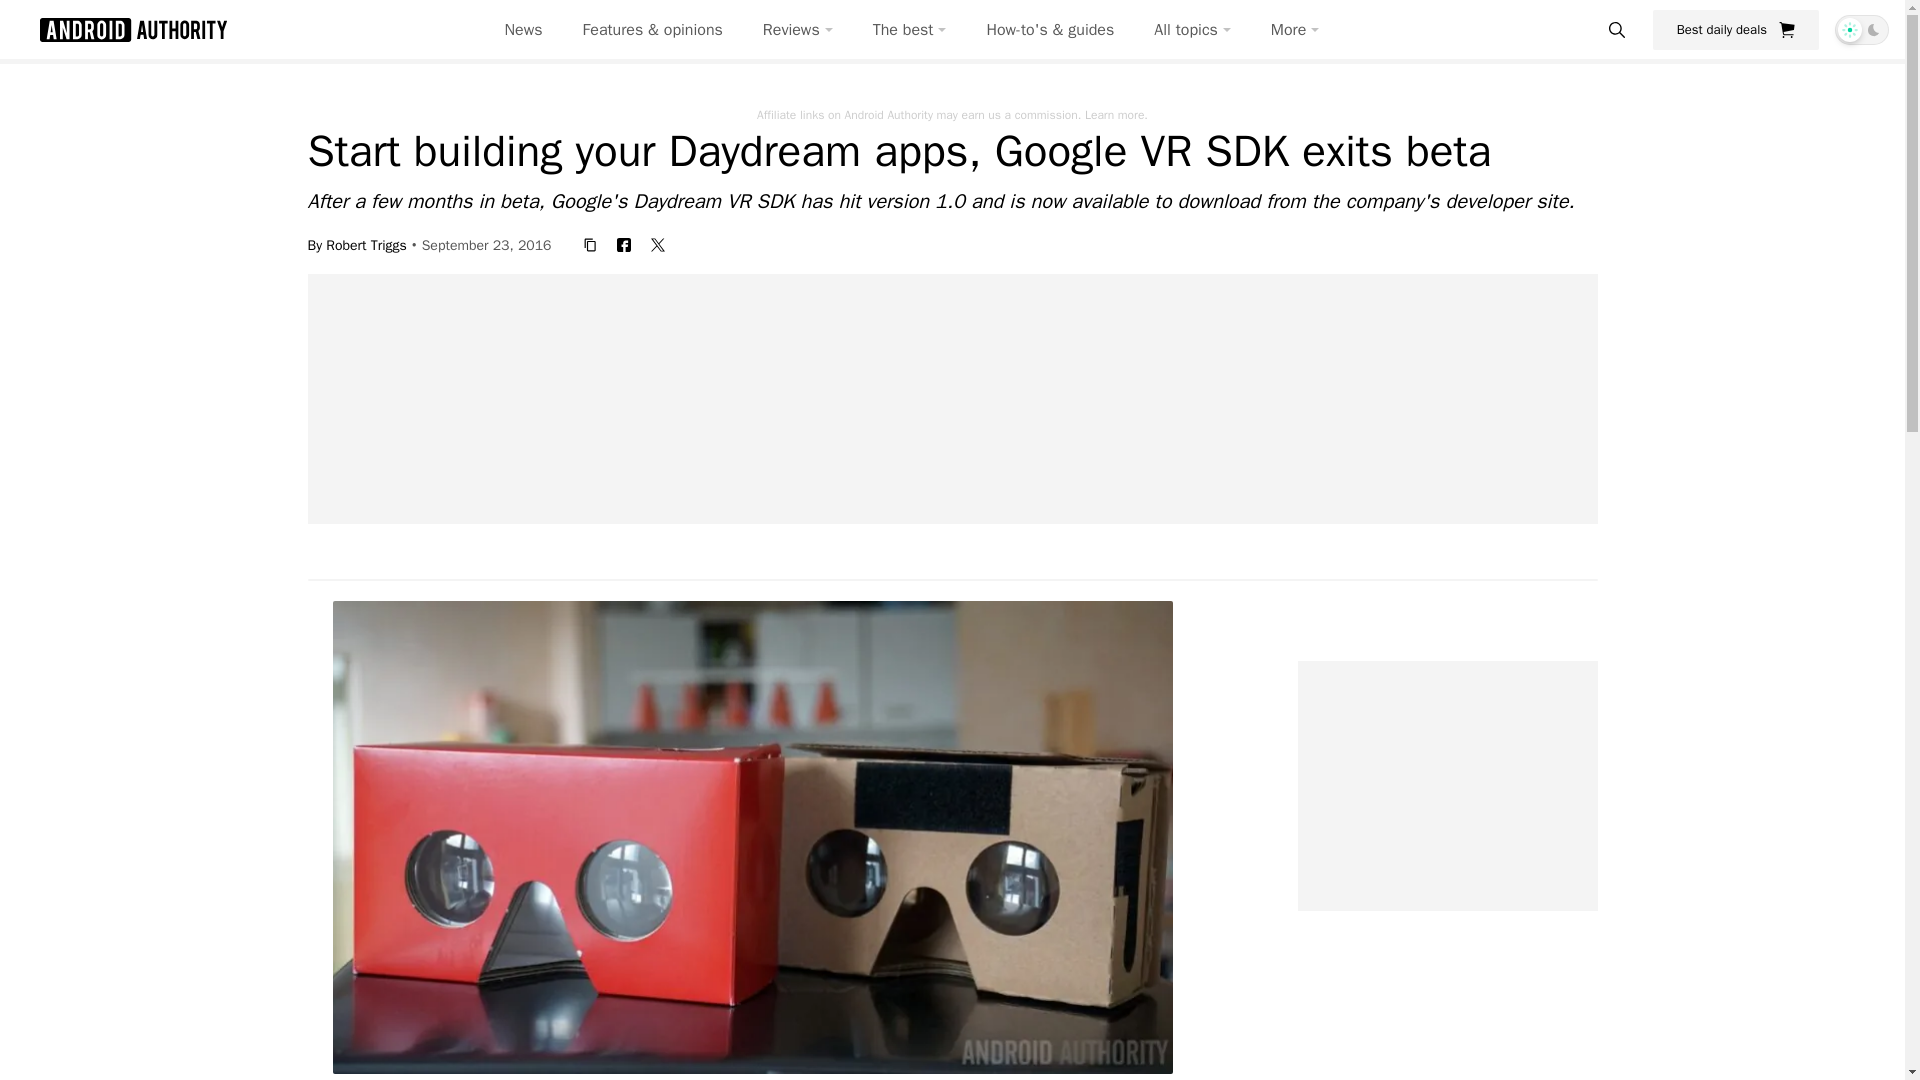 The image size is (1920, 1080). I want to click on twitter, so click(658, 244).